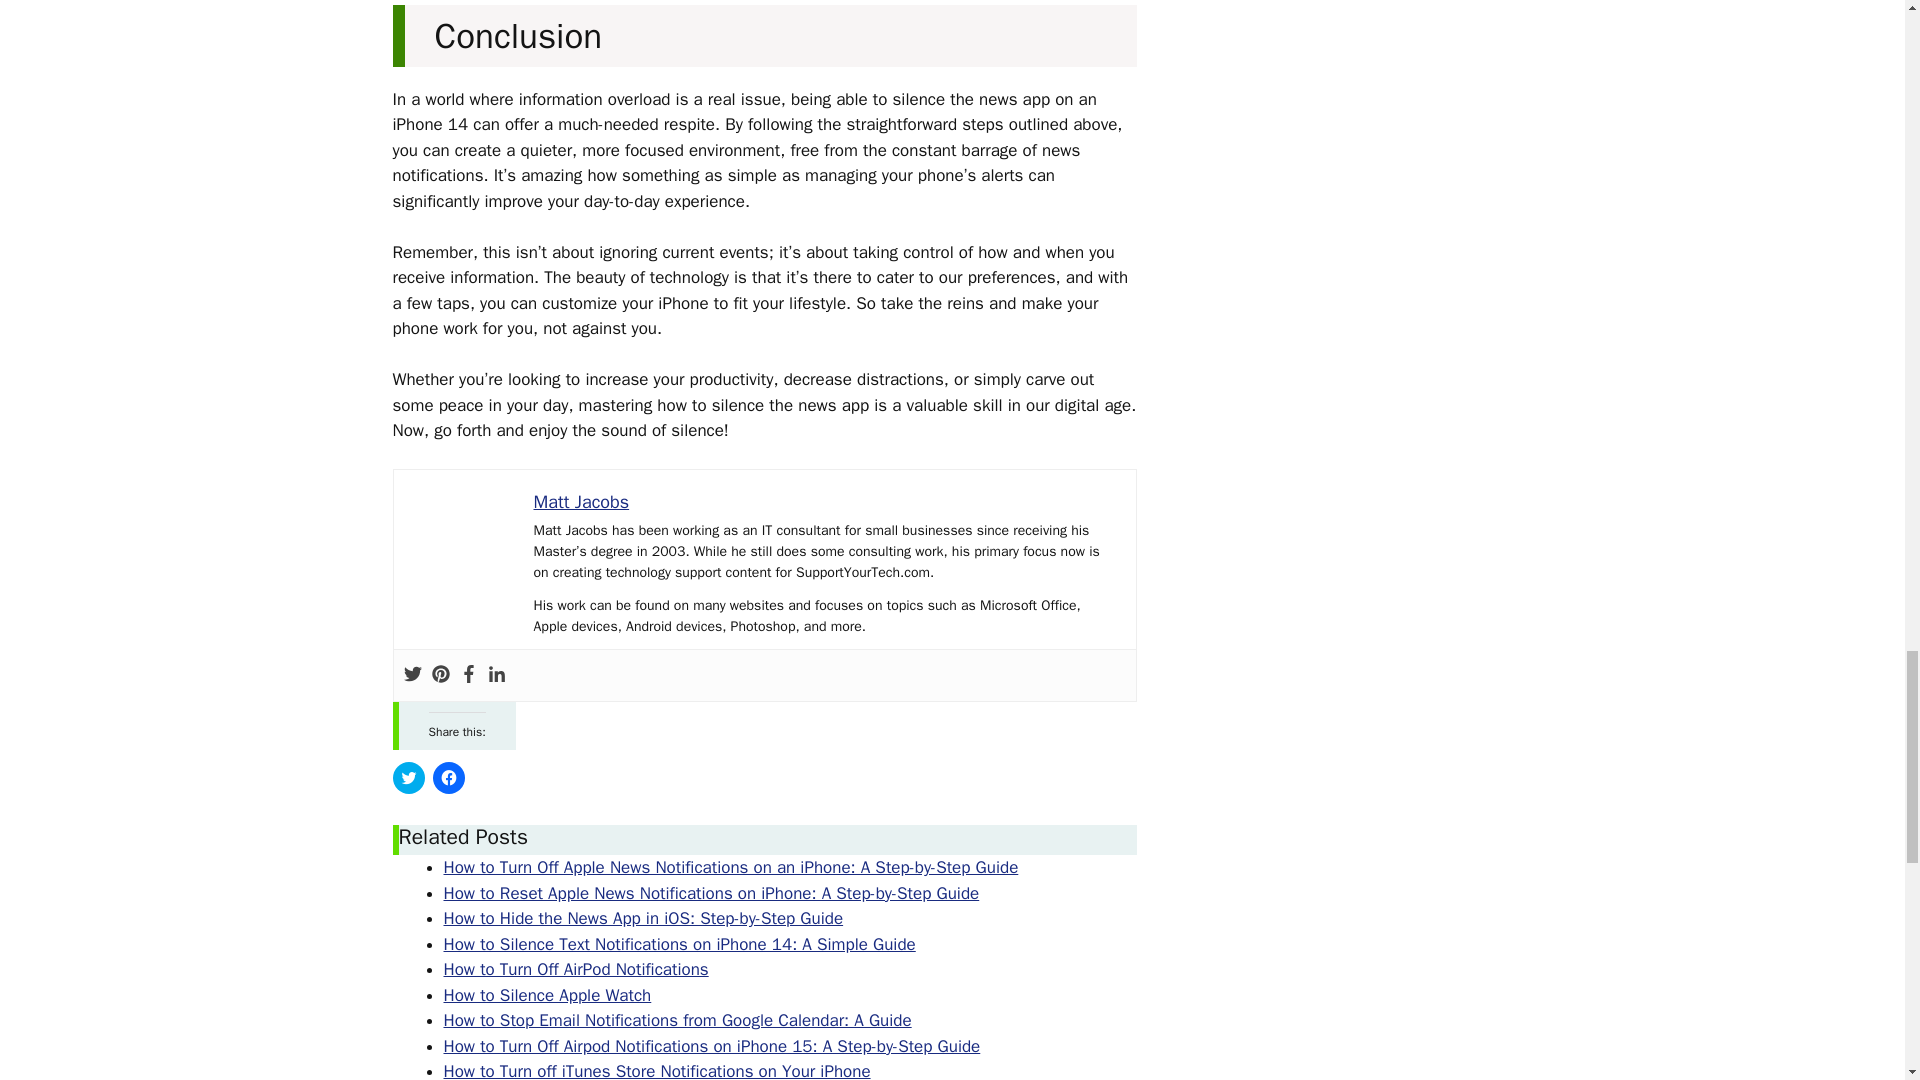 The image size is (1920, 1080). I want to click on Matt Jacobs, so click(581, 502).